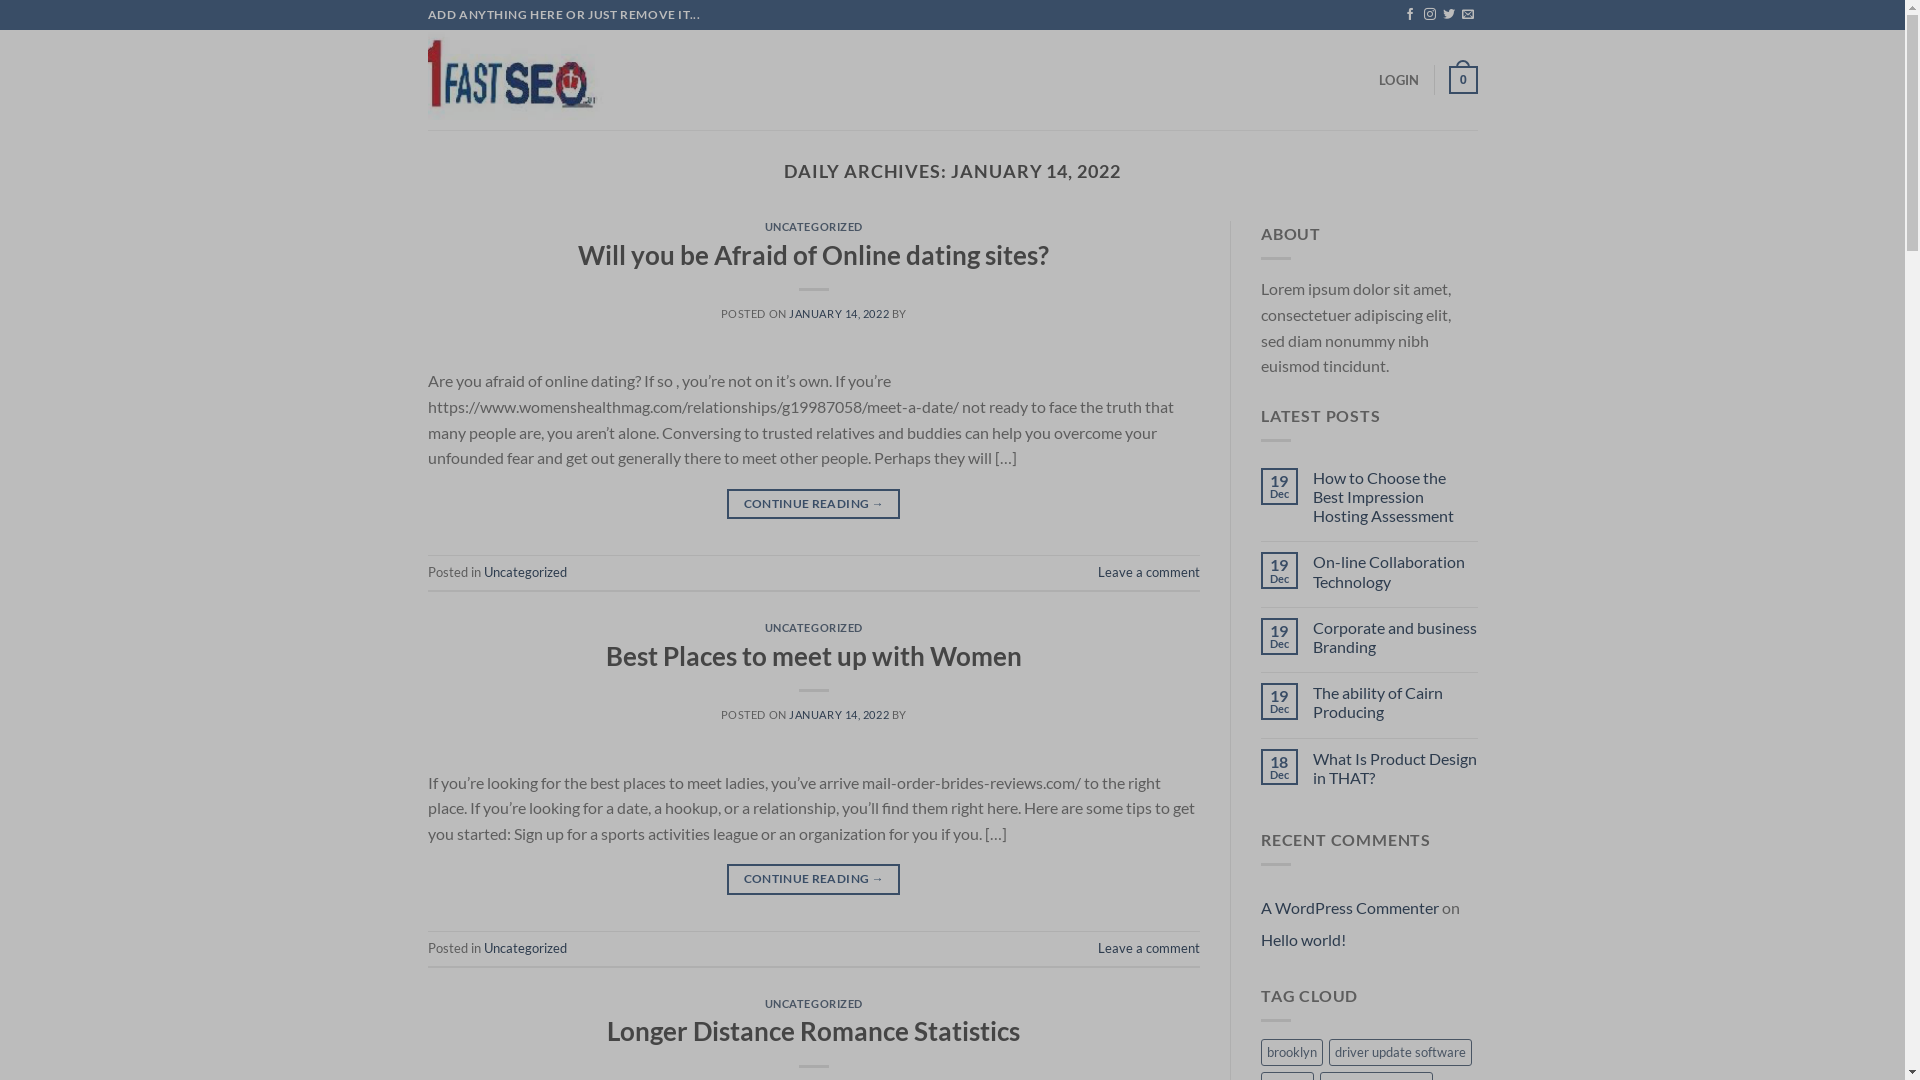 Image resolution: width=1920 pixels, height=1080 pixels. What do you see at coordinates (1463, 80) in the screenshot?
I see `0` at bounding box center [1463, 80].